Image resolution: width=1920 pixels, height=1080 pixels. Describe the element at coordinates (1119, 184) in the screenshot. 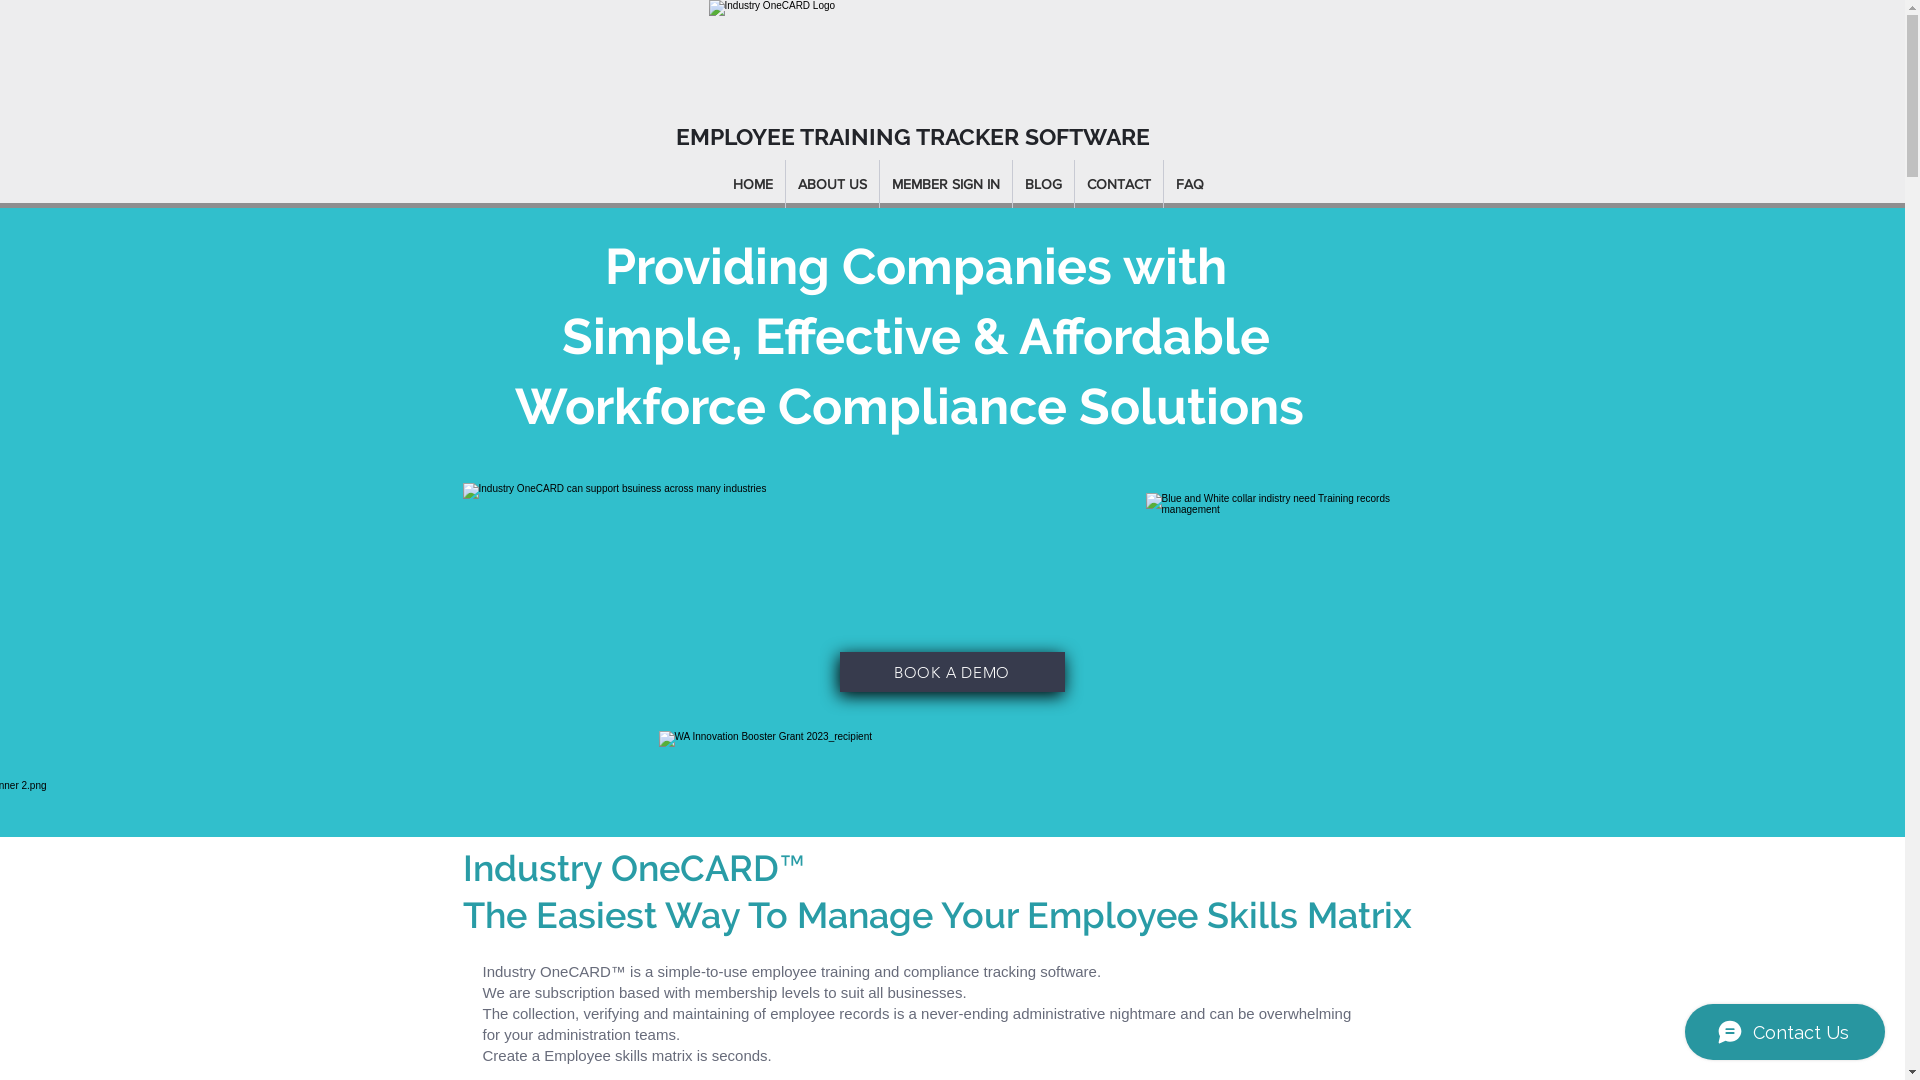

I see `CONTACT` at that location.